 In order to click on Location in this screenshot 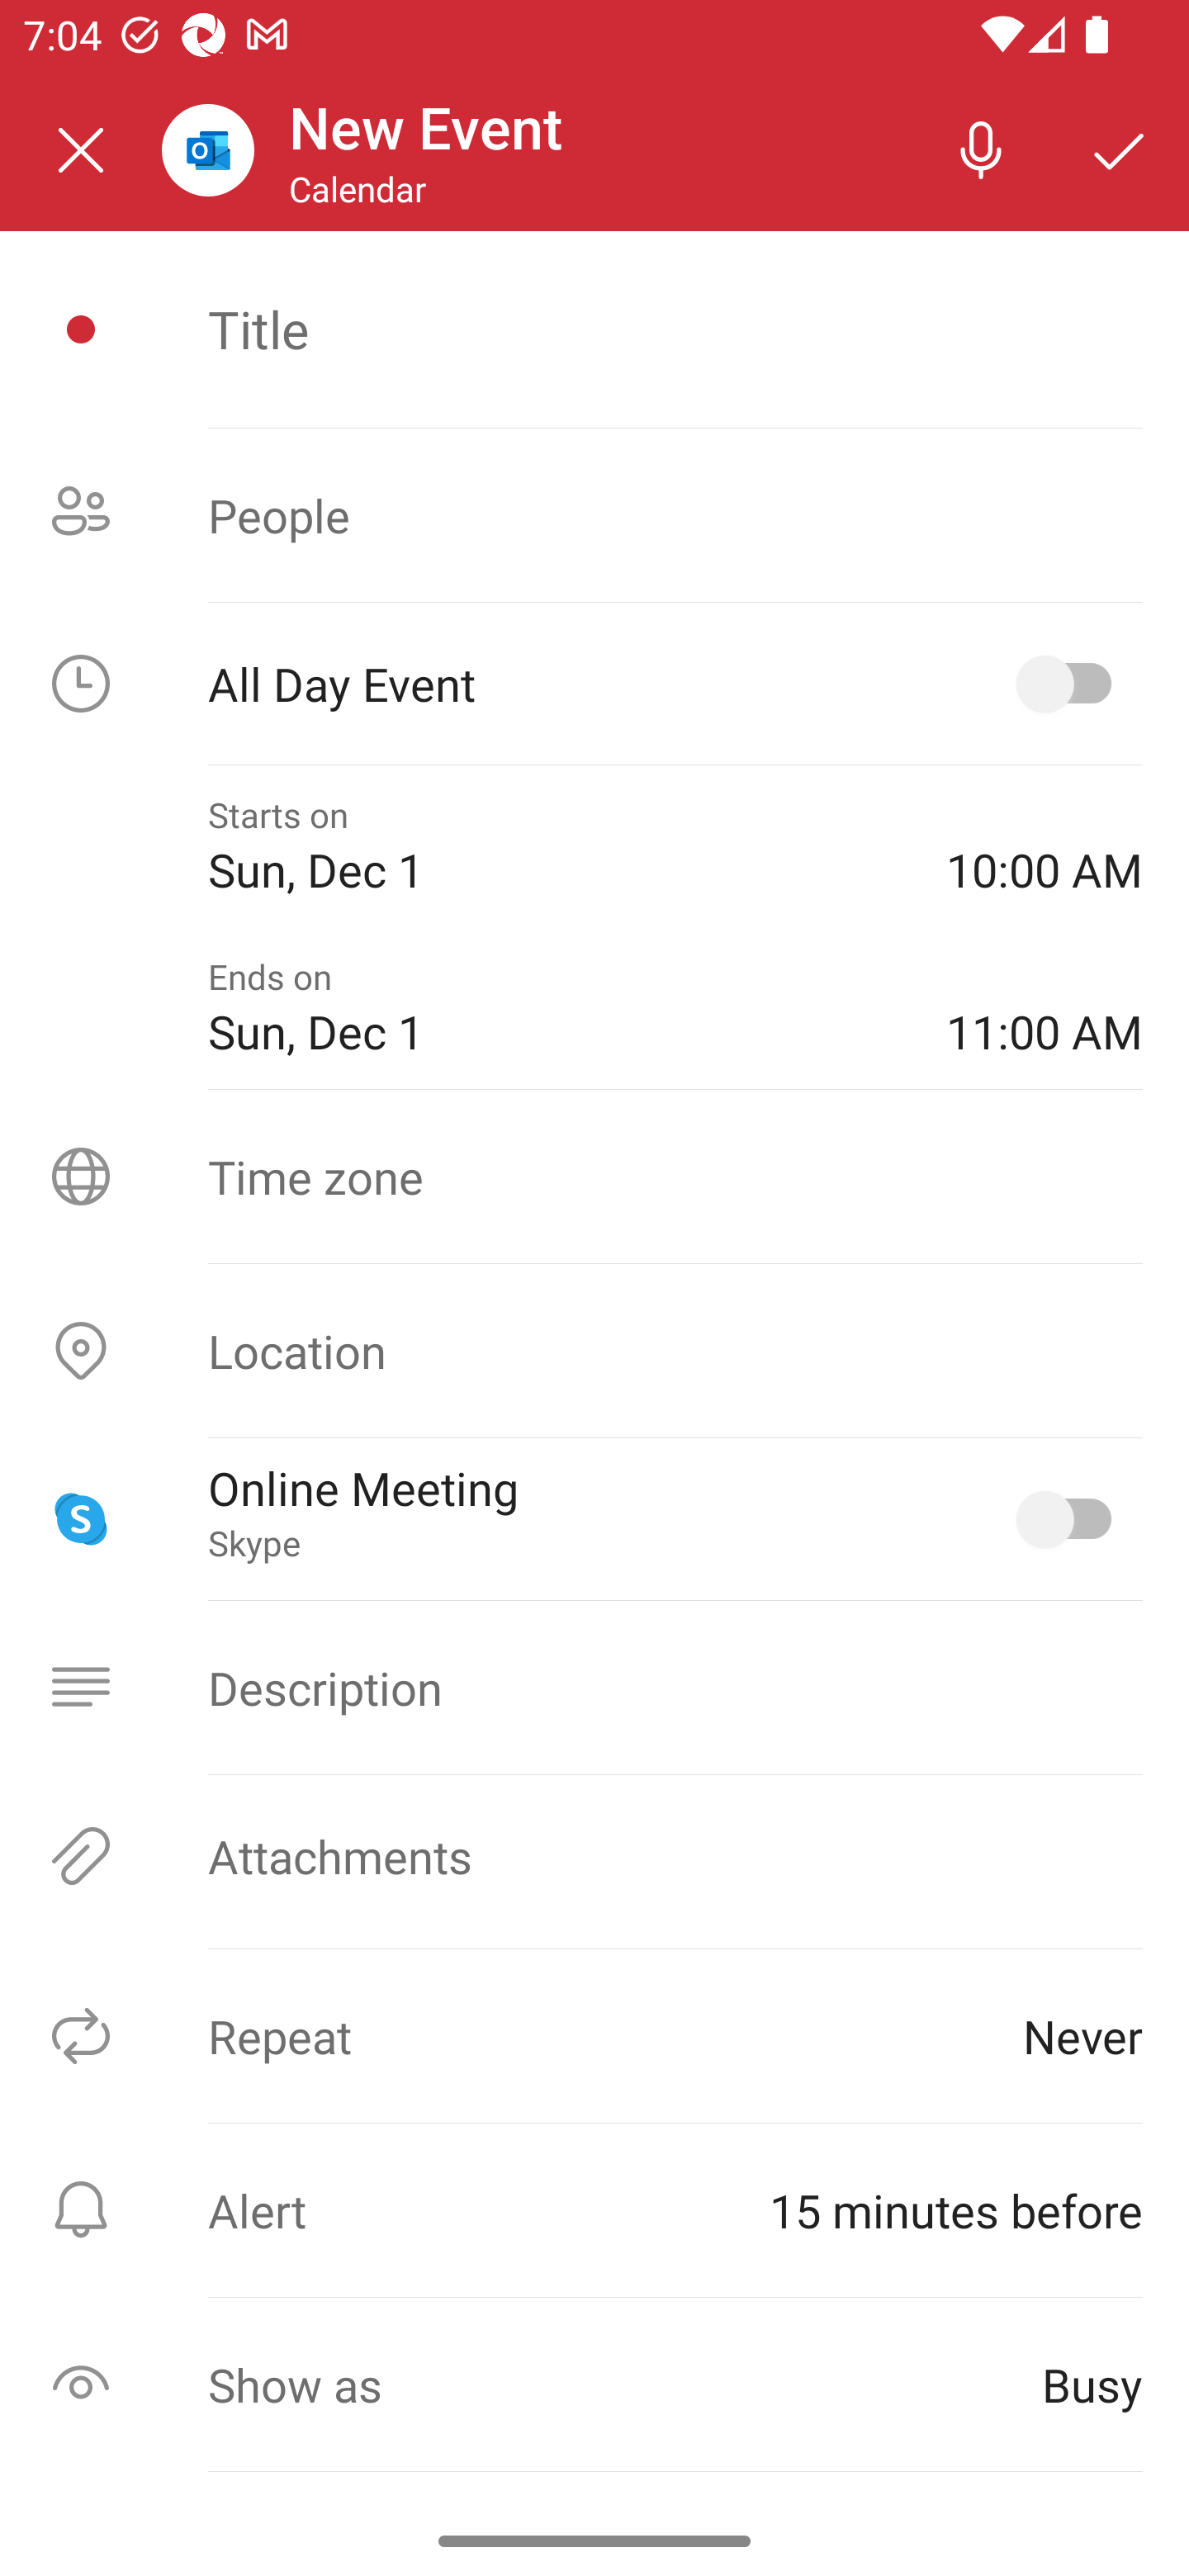, I will do `click(594, 1351)`.